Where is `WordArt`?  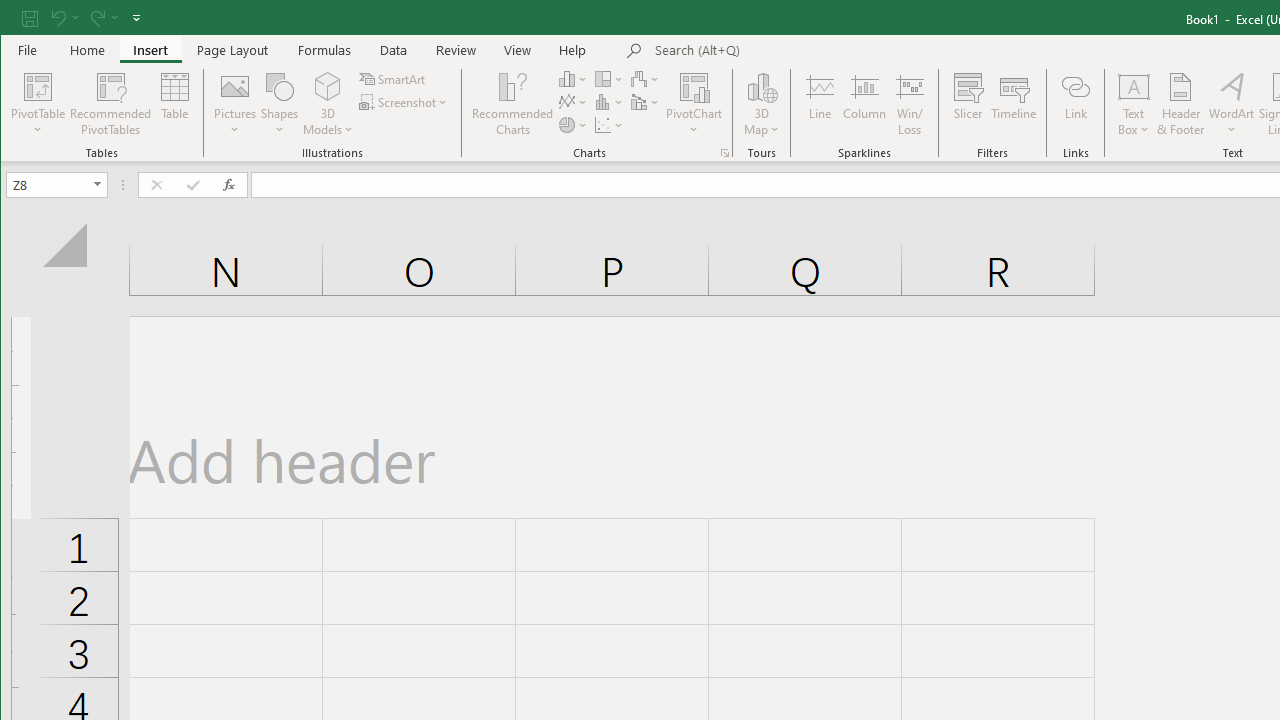
WordArt is located at coordinates (1232, 104).